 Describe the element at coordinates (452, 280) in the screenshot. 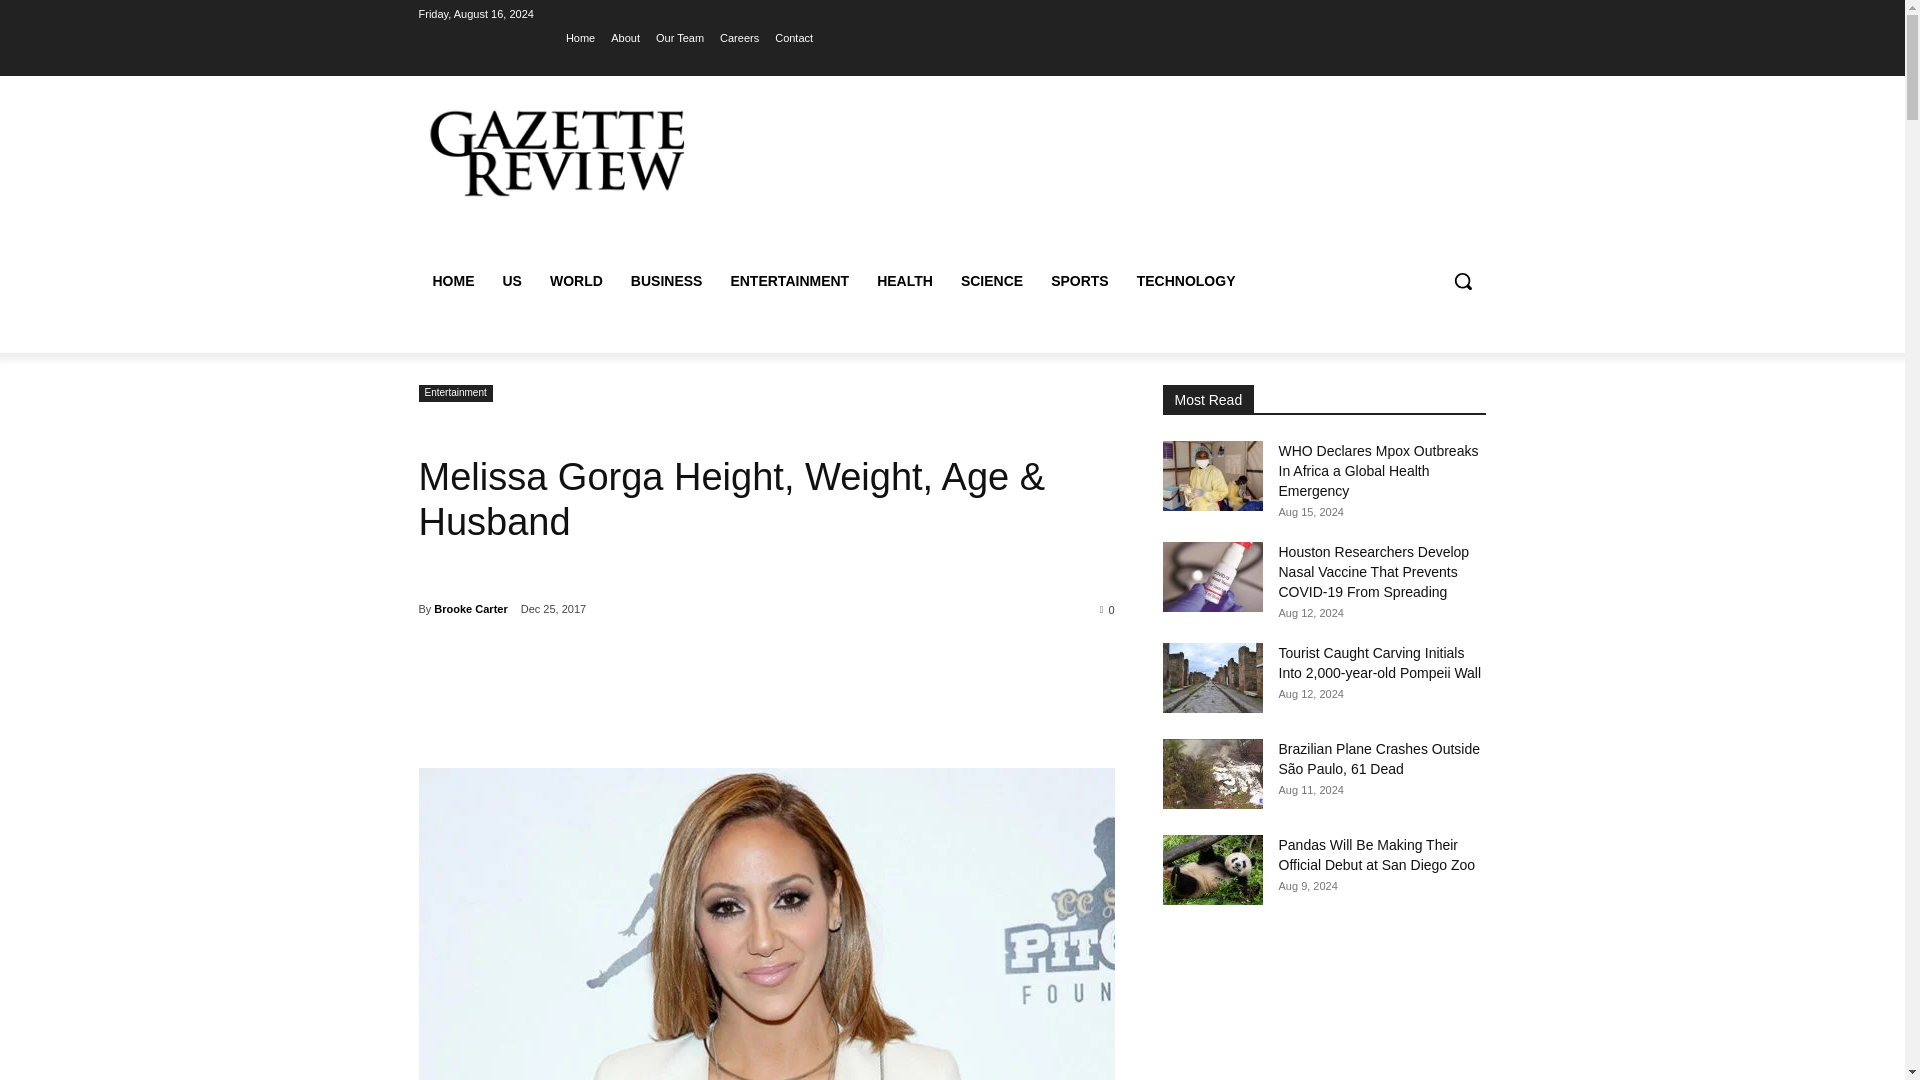

I see `HOME` at that location.